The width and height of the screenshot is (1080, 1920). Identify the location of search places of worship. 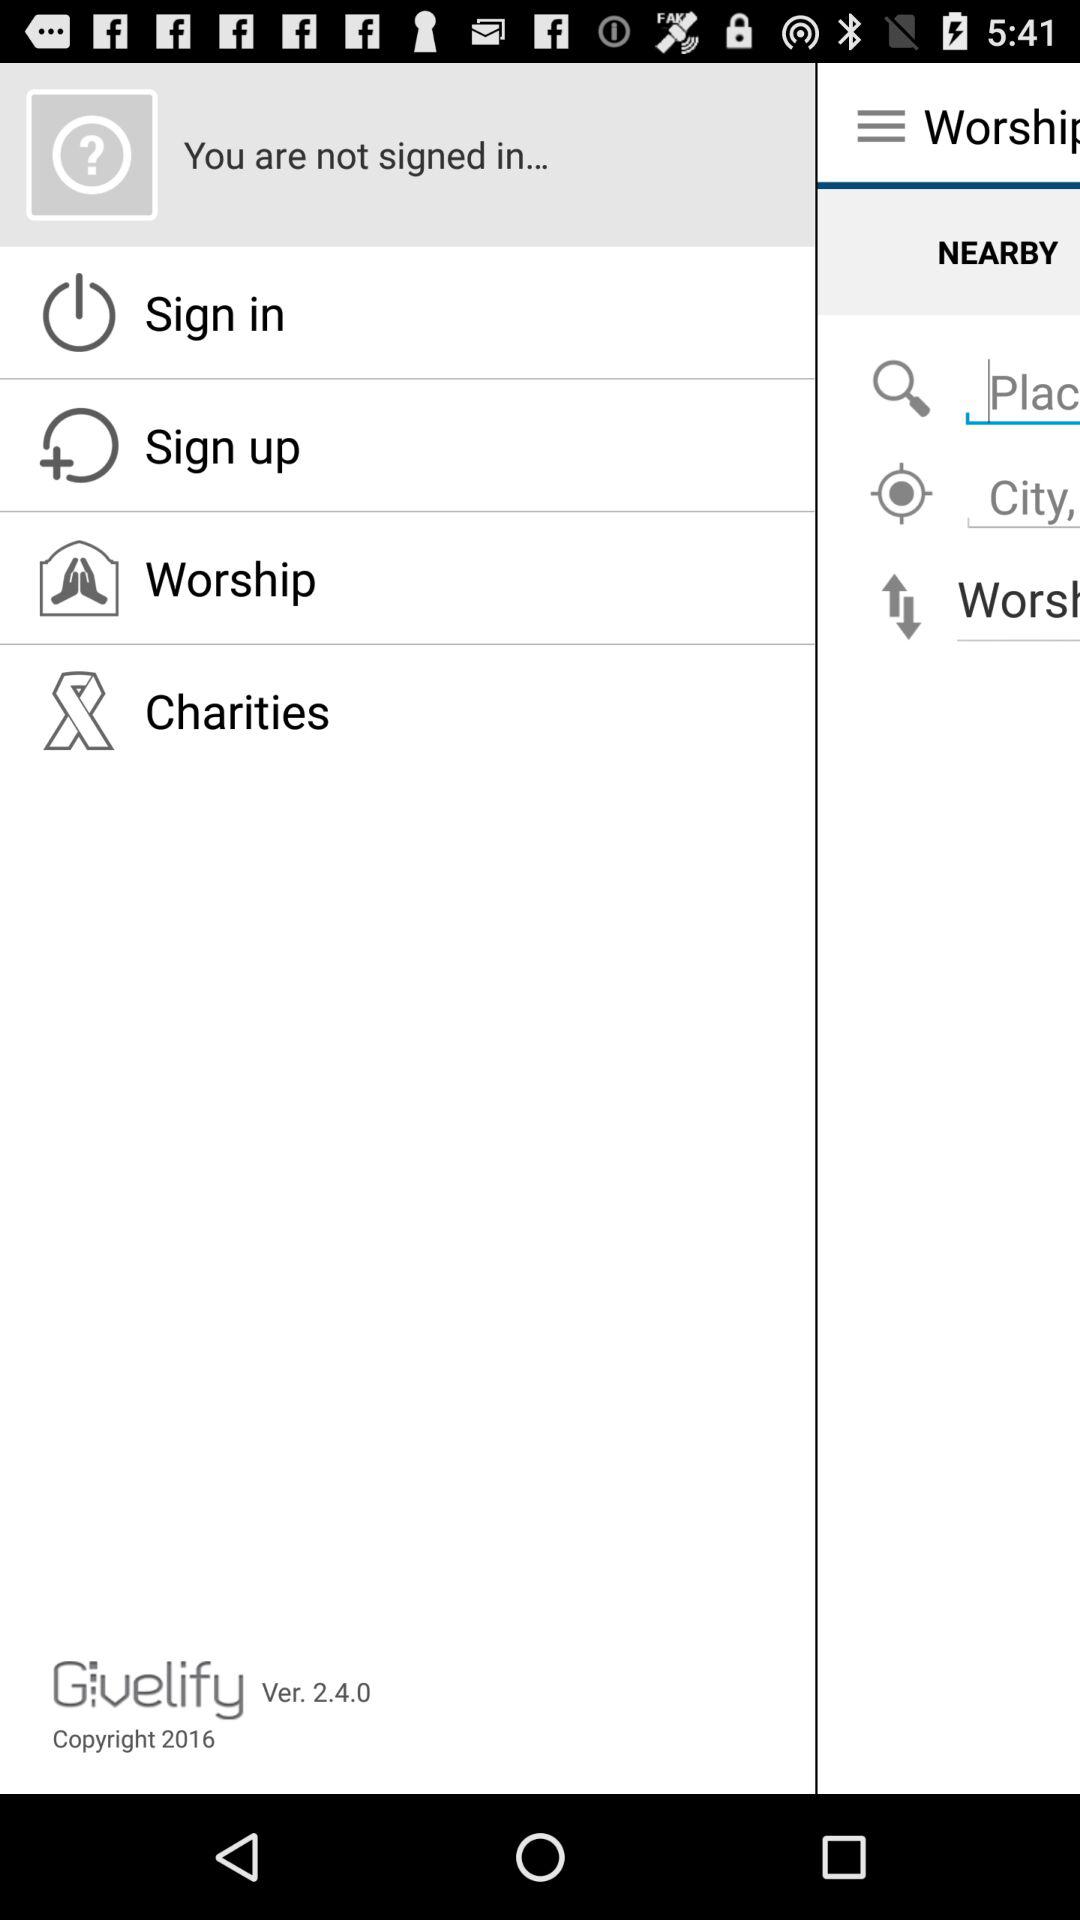
(901, 390).